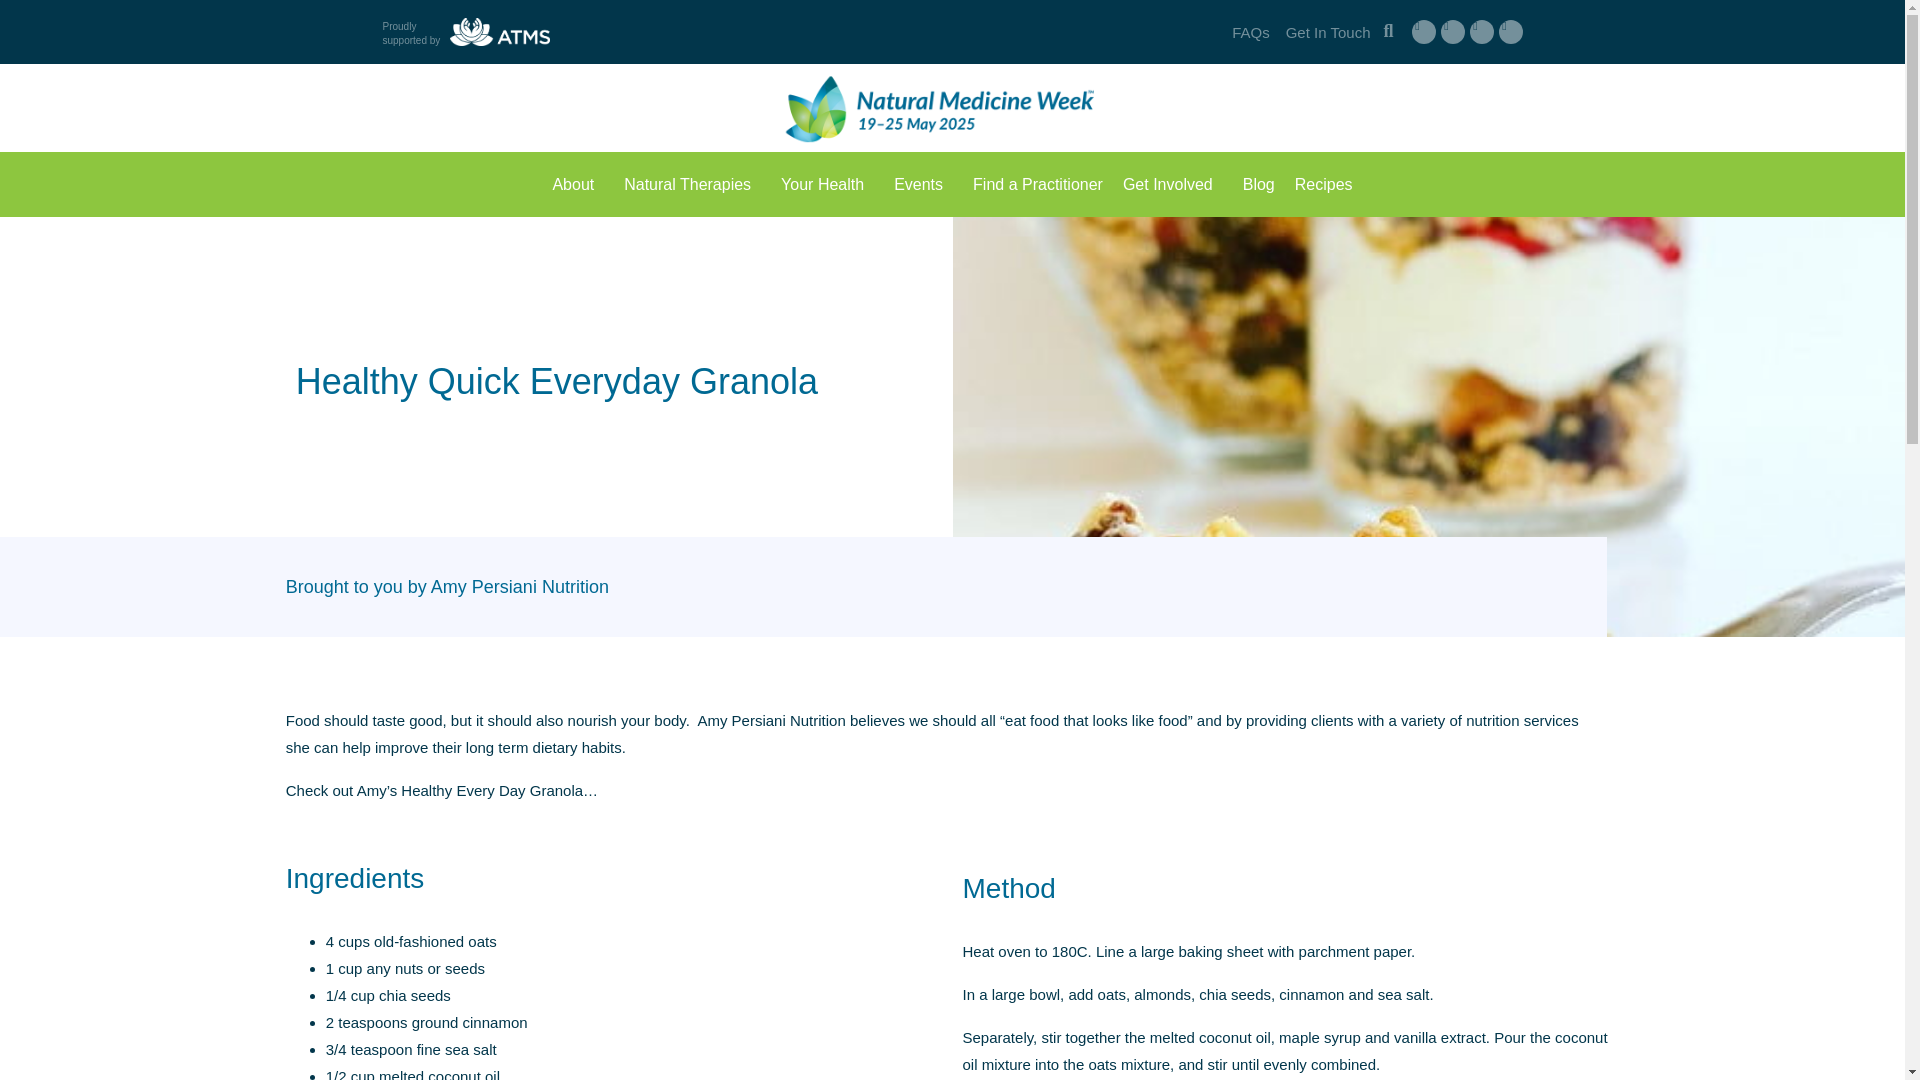  What do you see at coordinates (578, 184) in the screenshot?
I see `About` at bounding box center [578, 184].